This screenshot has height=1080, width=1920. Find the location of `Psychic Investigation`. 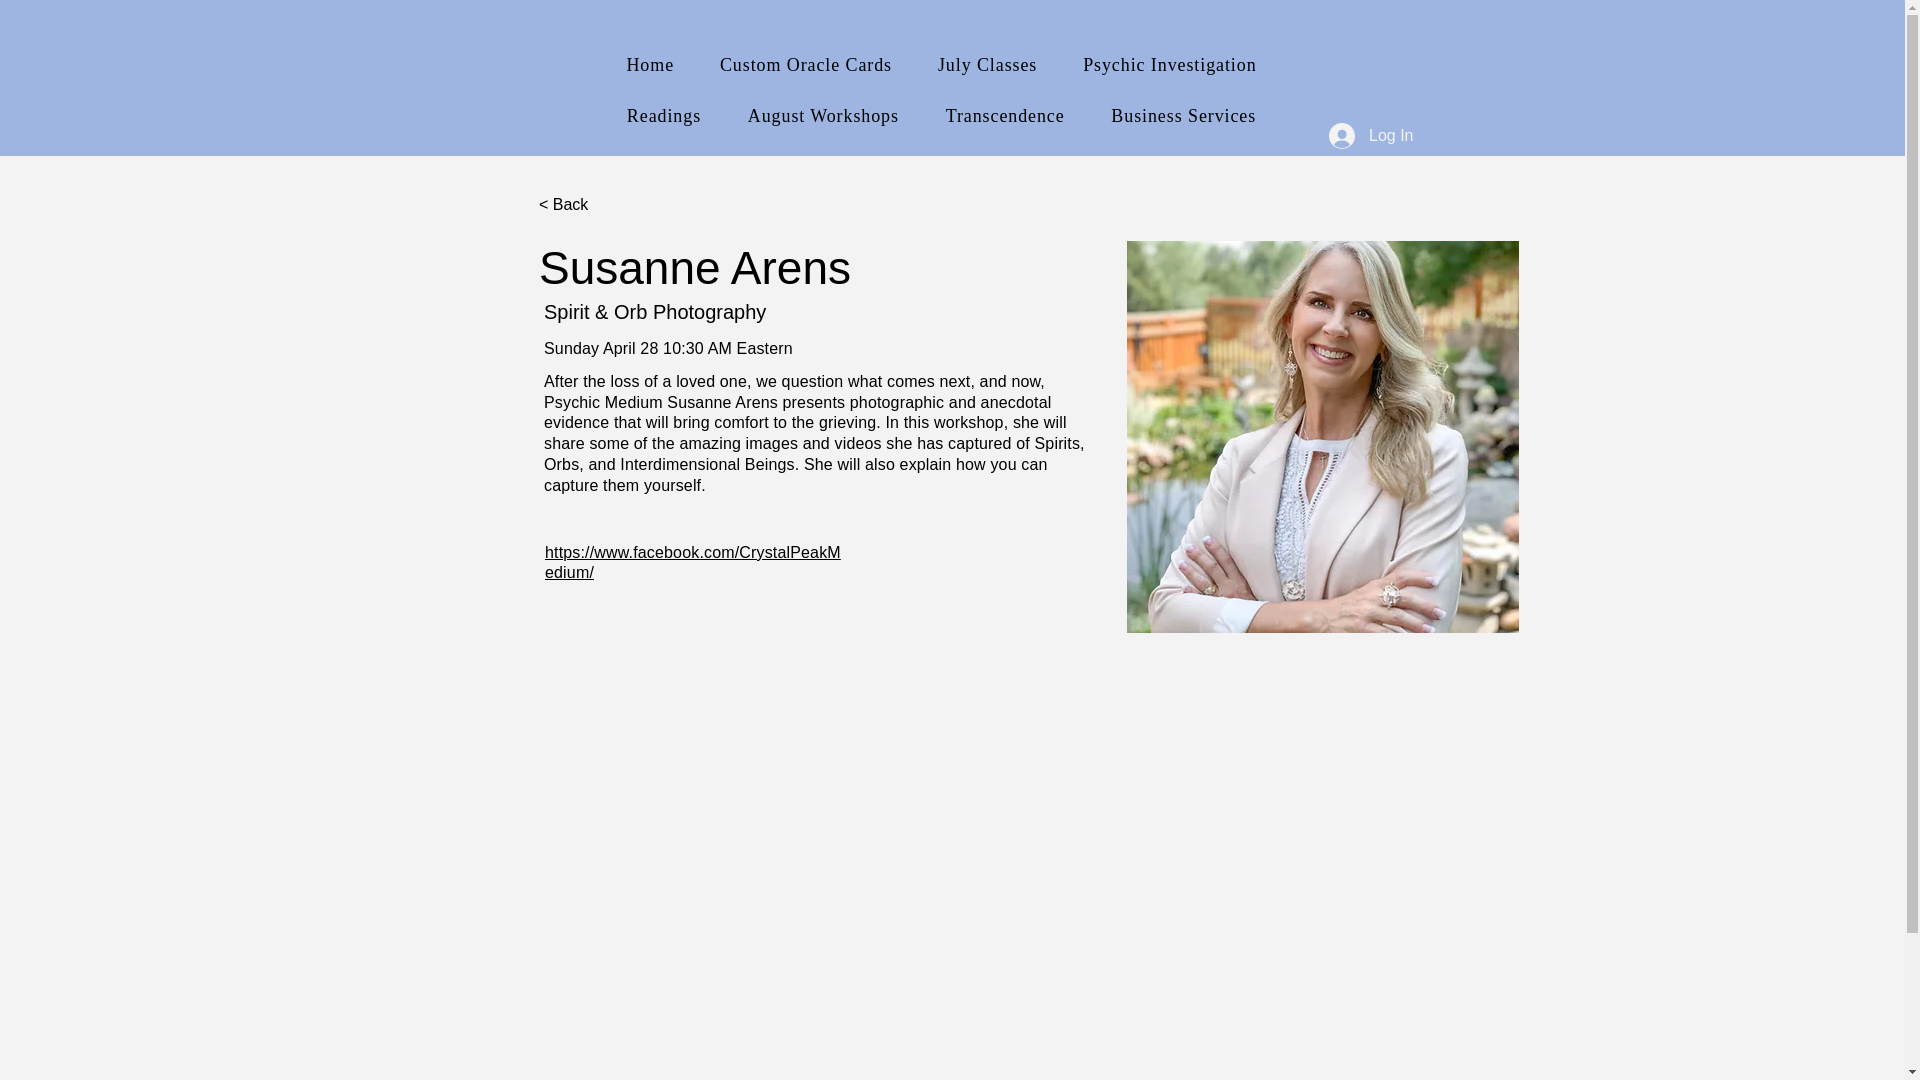

Psychic Investigation is located at coordinates (1168, 66).